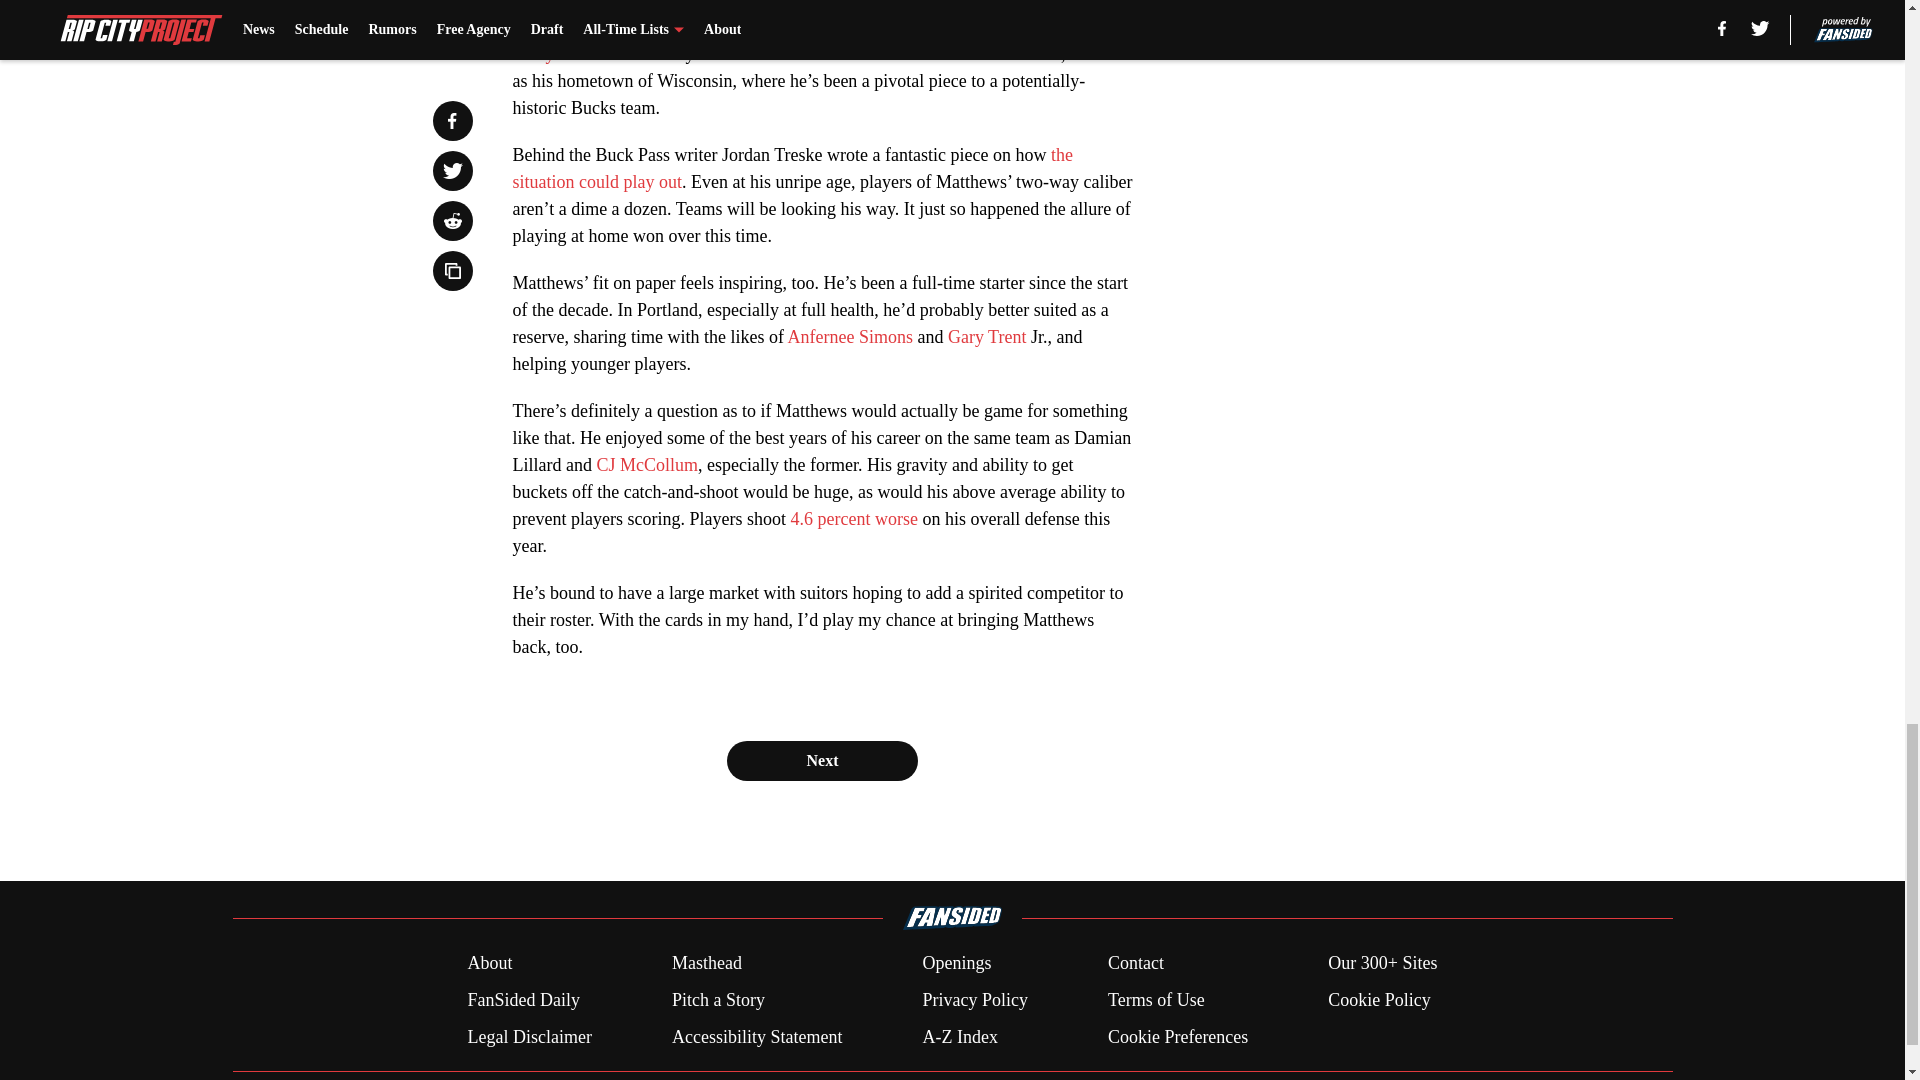 Image resolution: width=1920 pixels, height=1080 pixels. Describe the element at coordinates (646, 464) in the screenshot. I see `CJ McCollum` at that location.